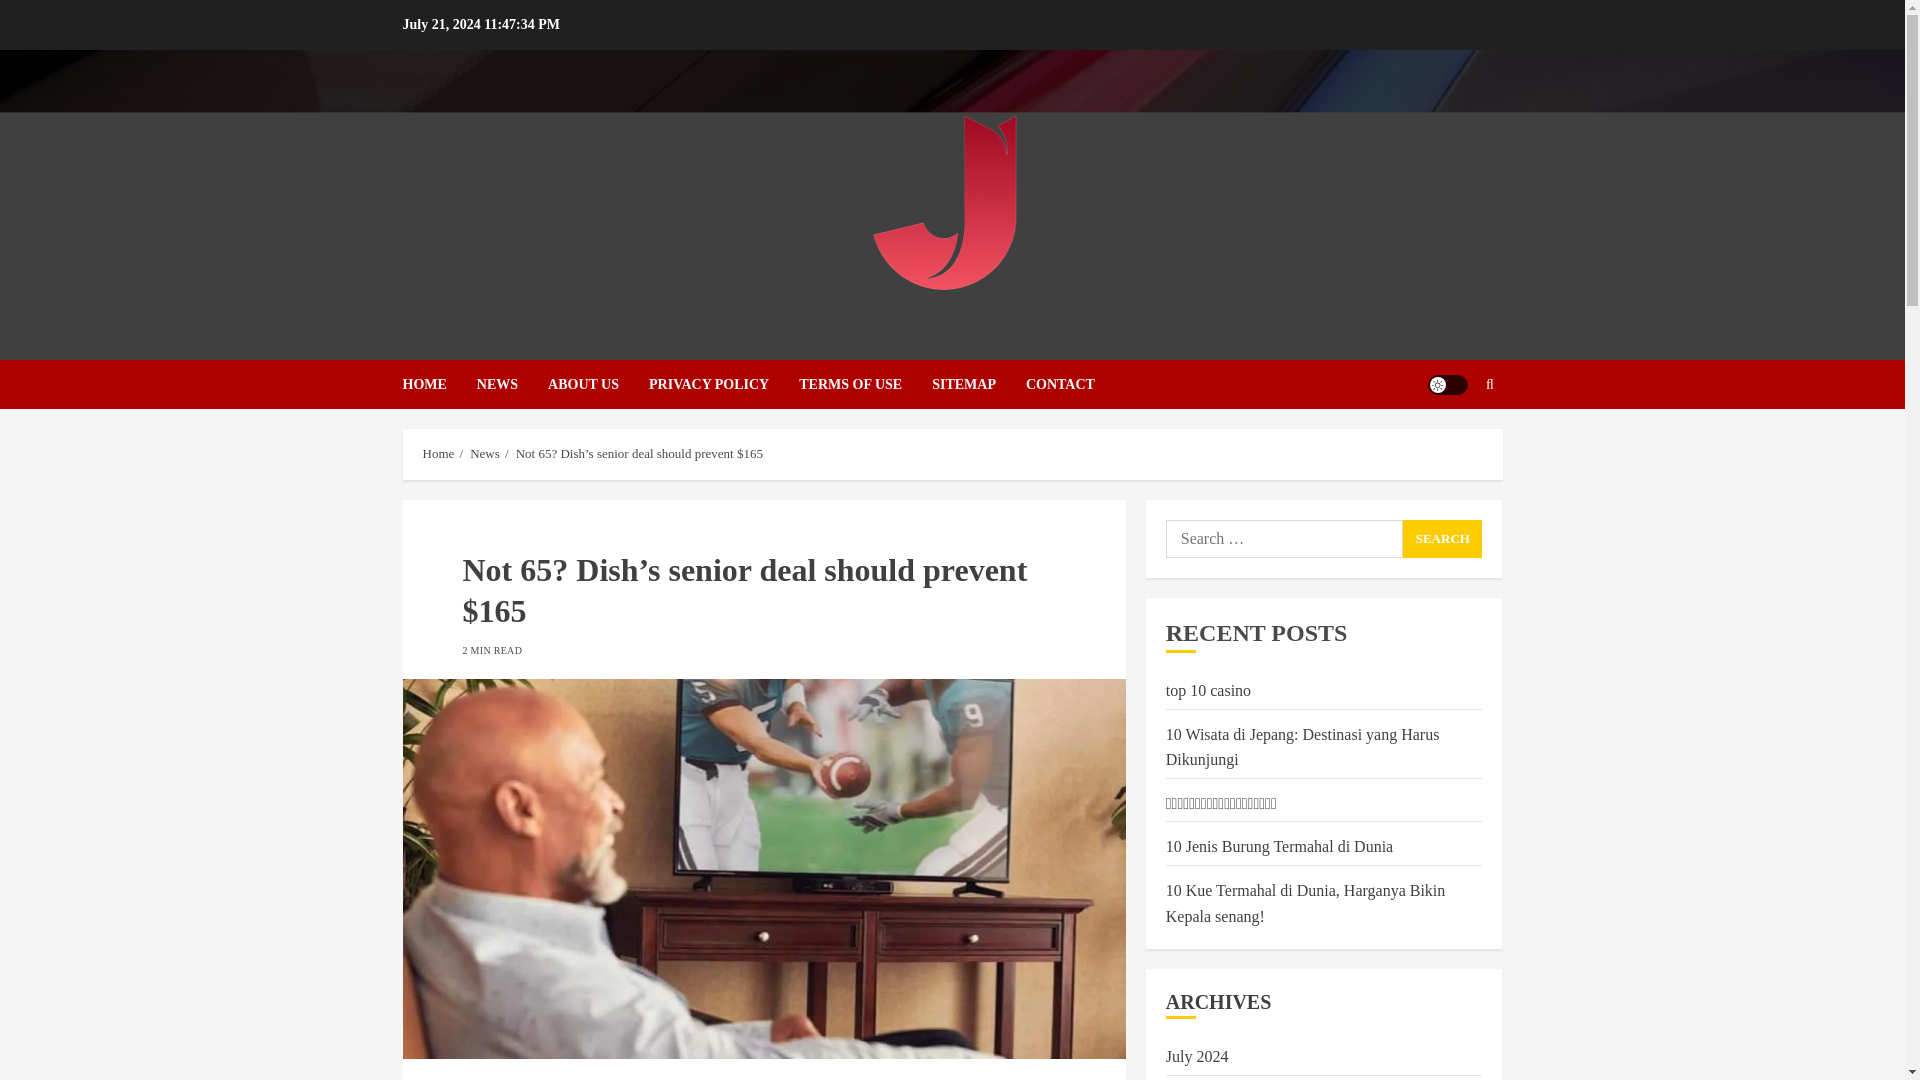  I want to click on News, so click(484, 454).